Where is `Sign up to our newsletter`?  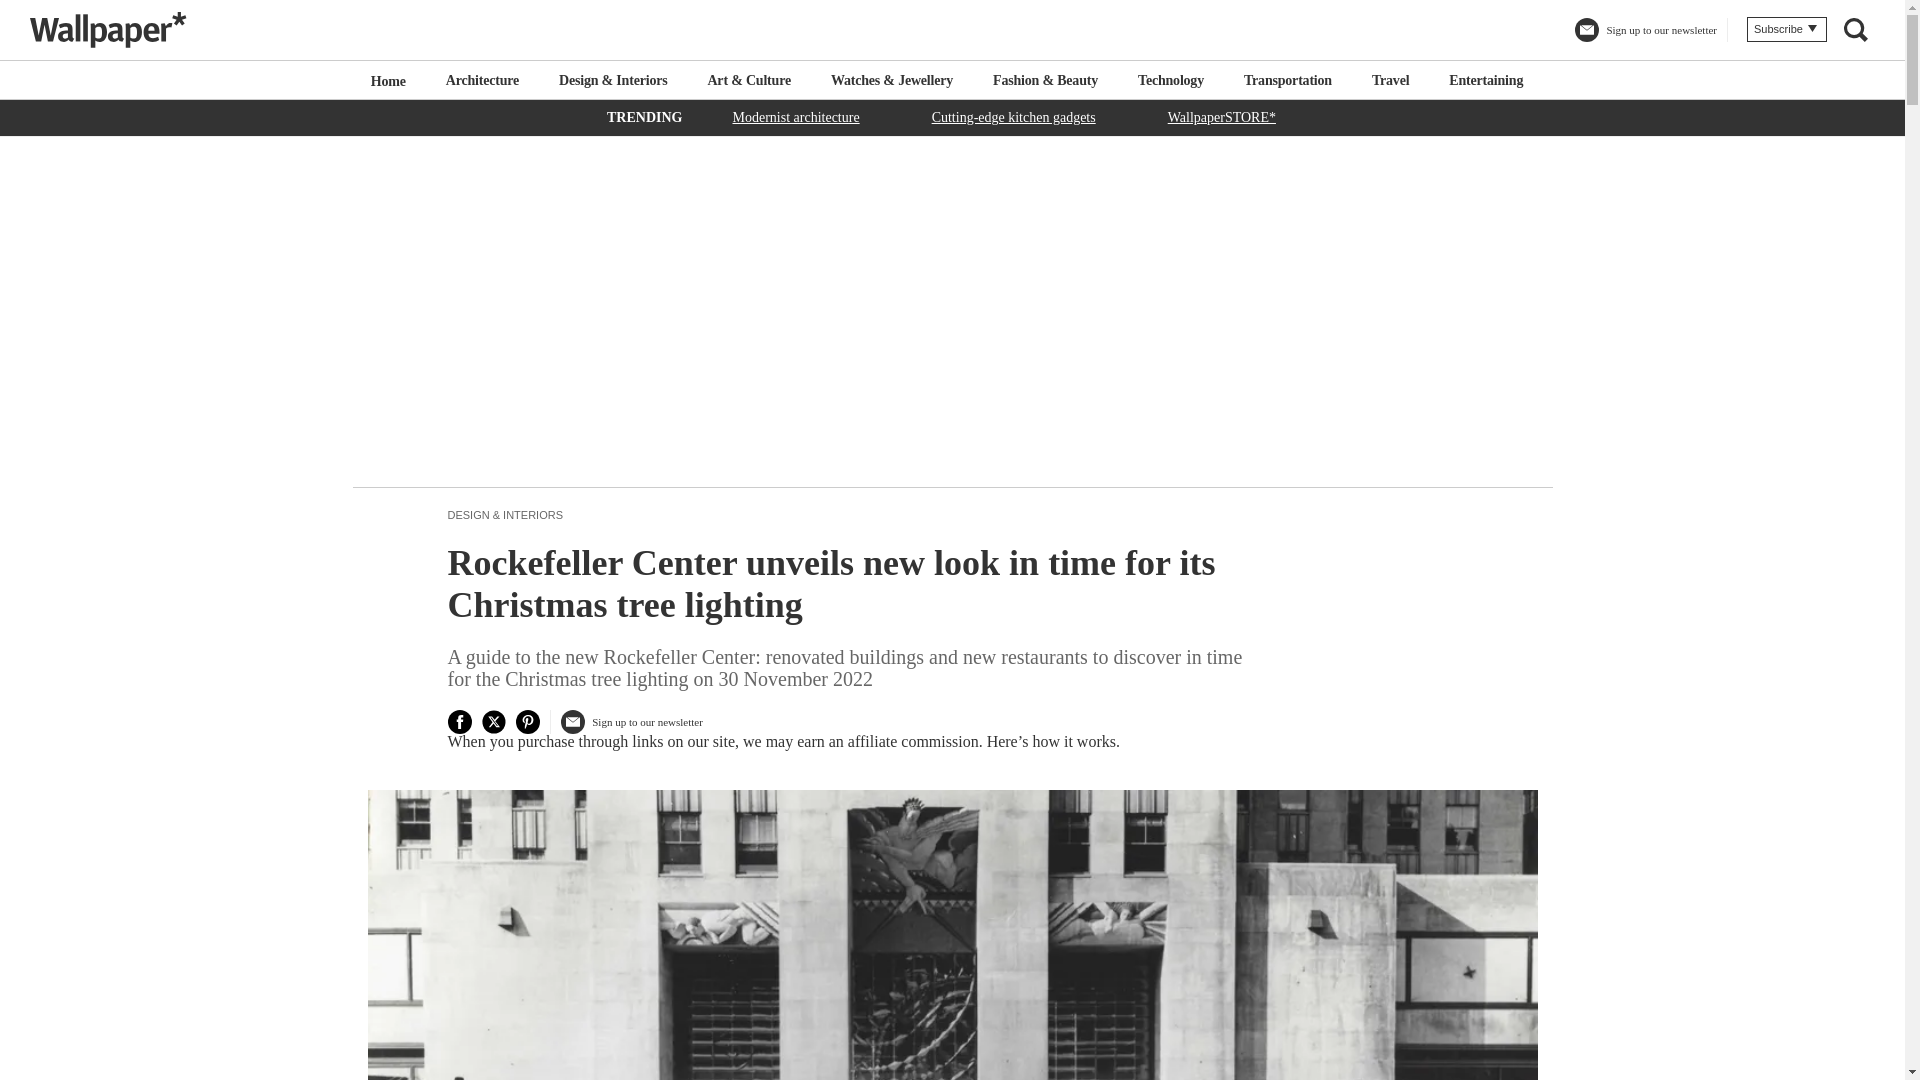
Sign up to our newsletter is located at coordinates (1645, 32).